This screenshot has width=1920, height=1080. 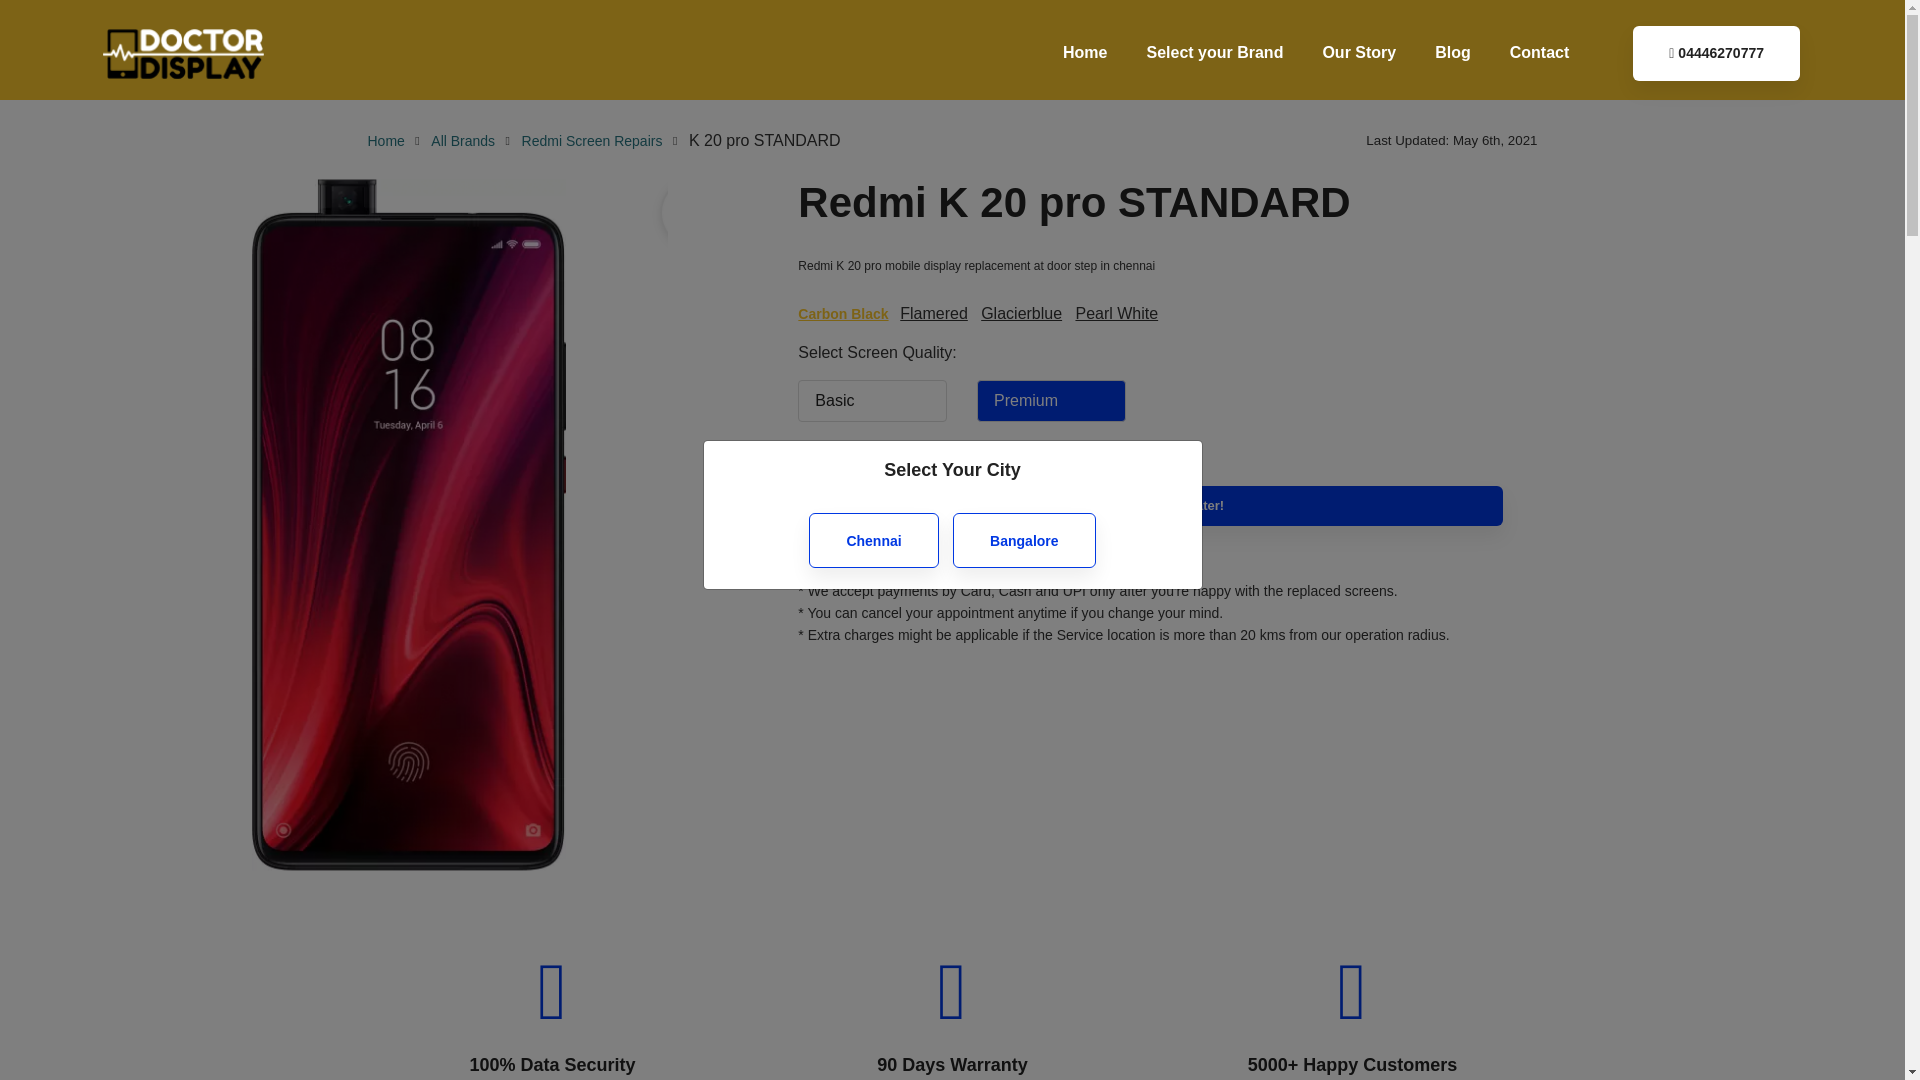 I want to click on Our Story, so click(x=1359, y=52).